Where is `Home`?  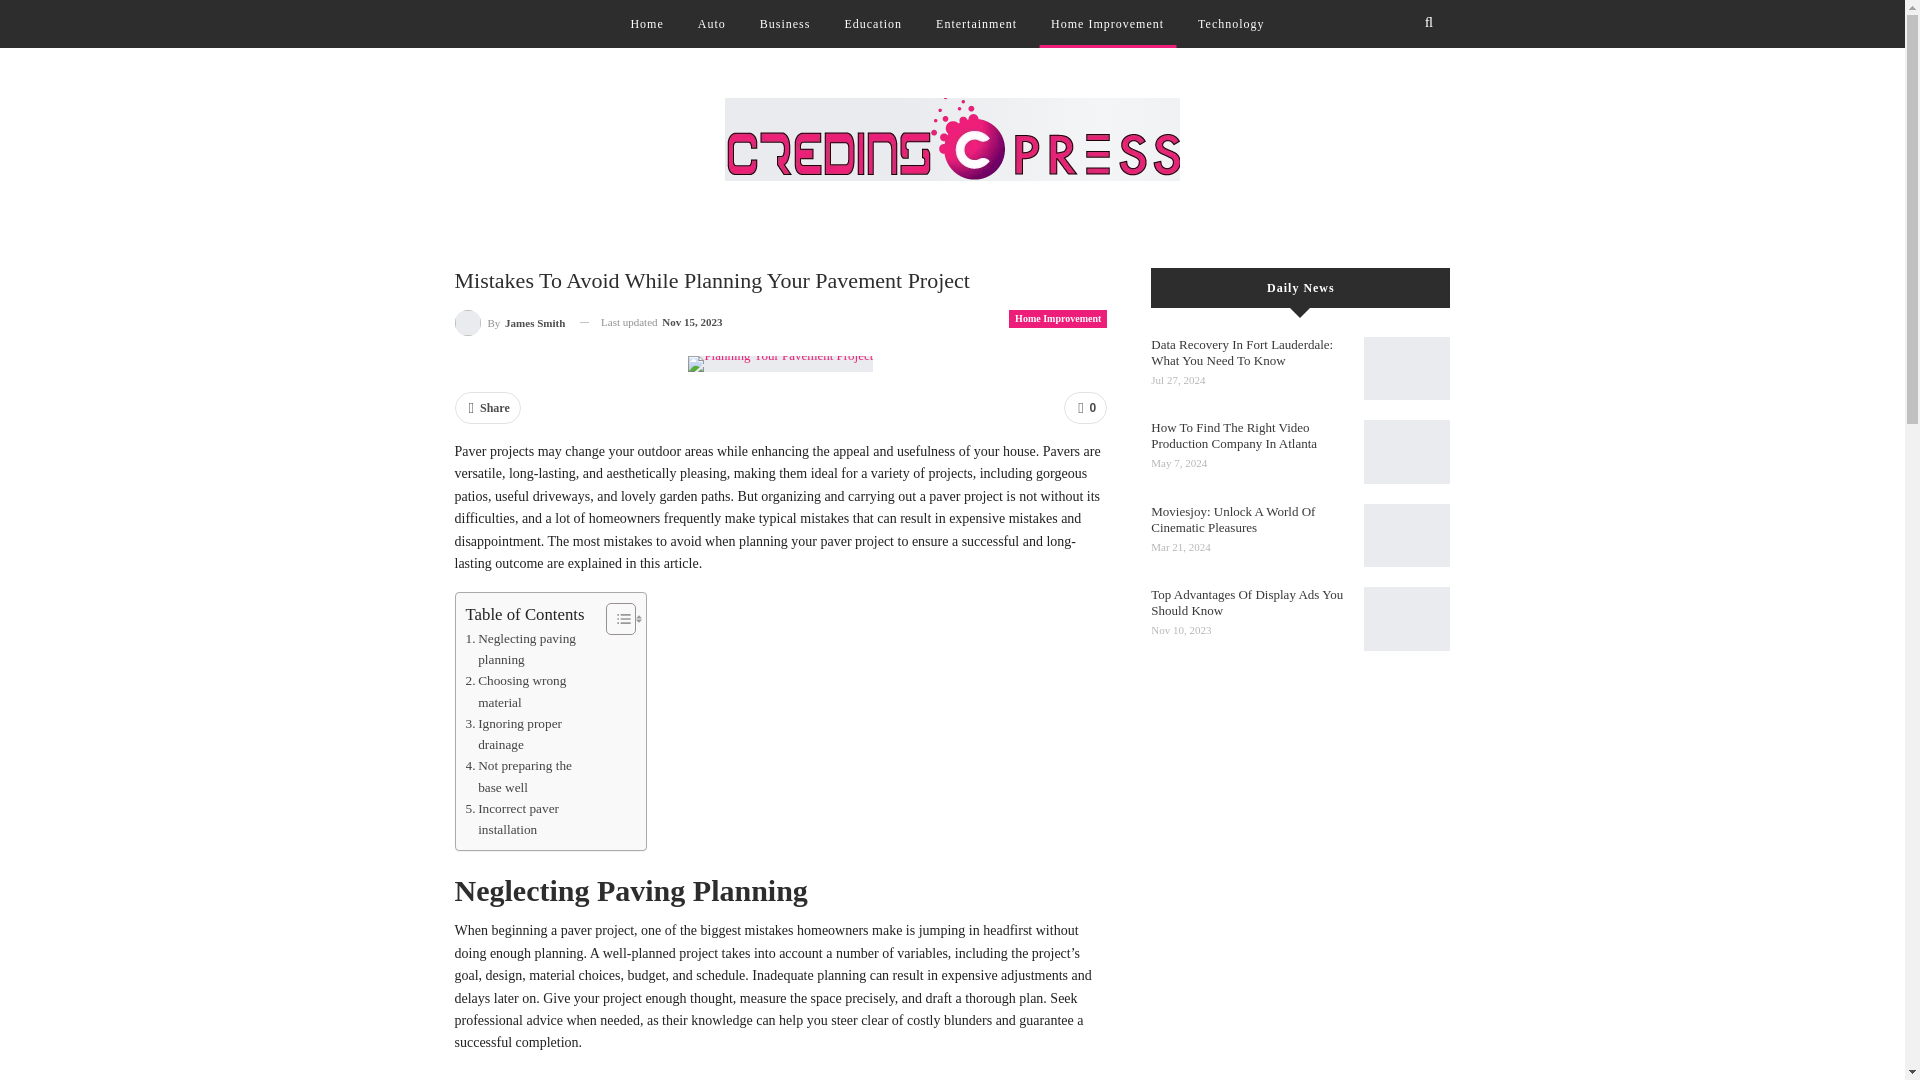 Home is located at coordinates (646, 24).